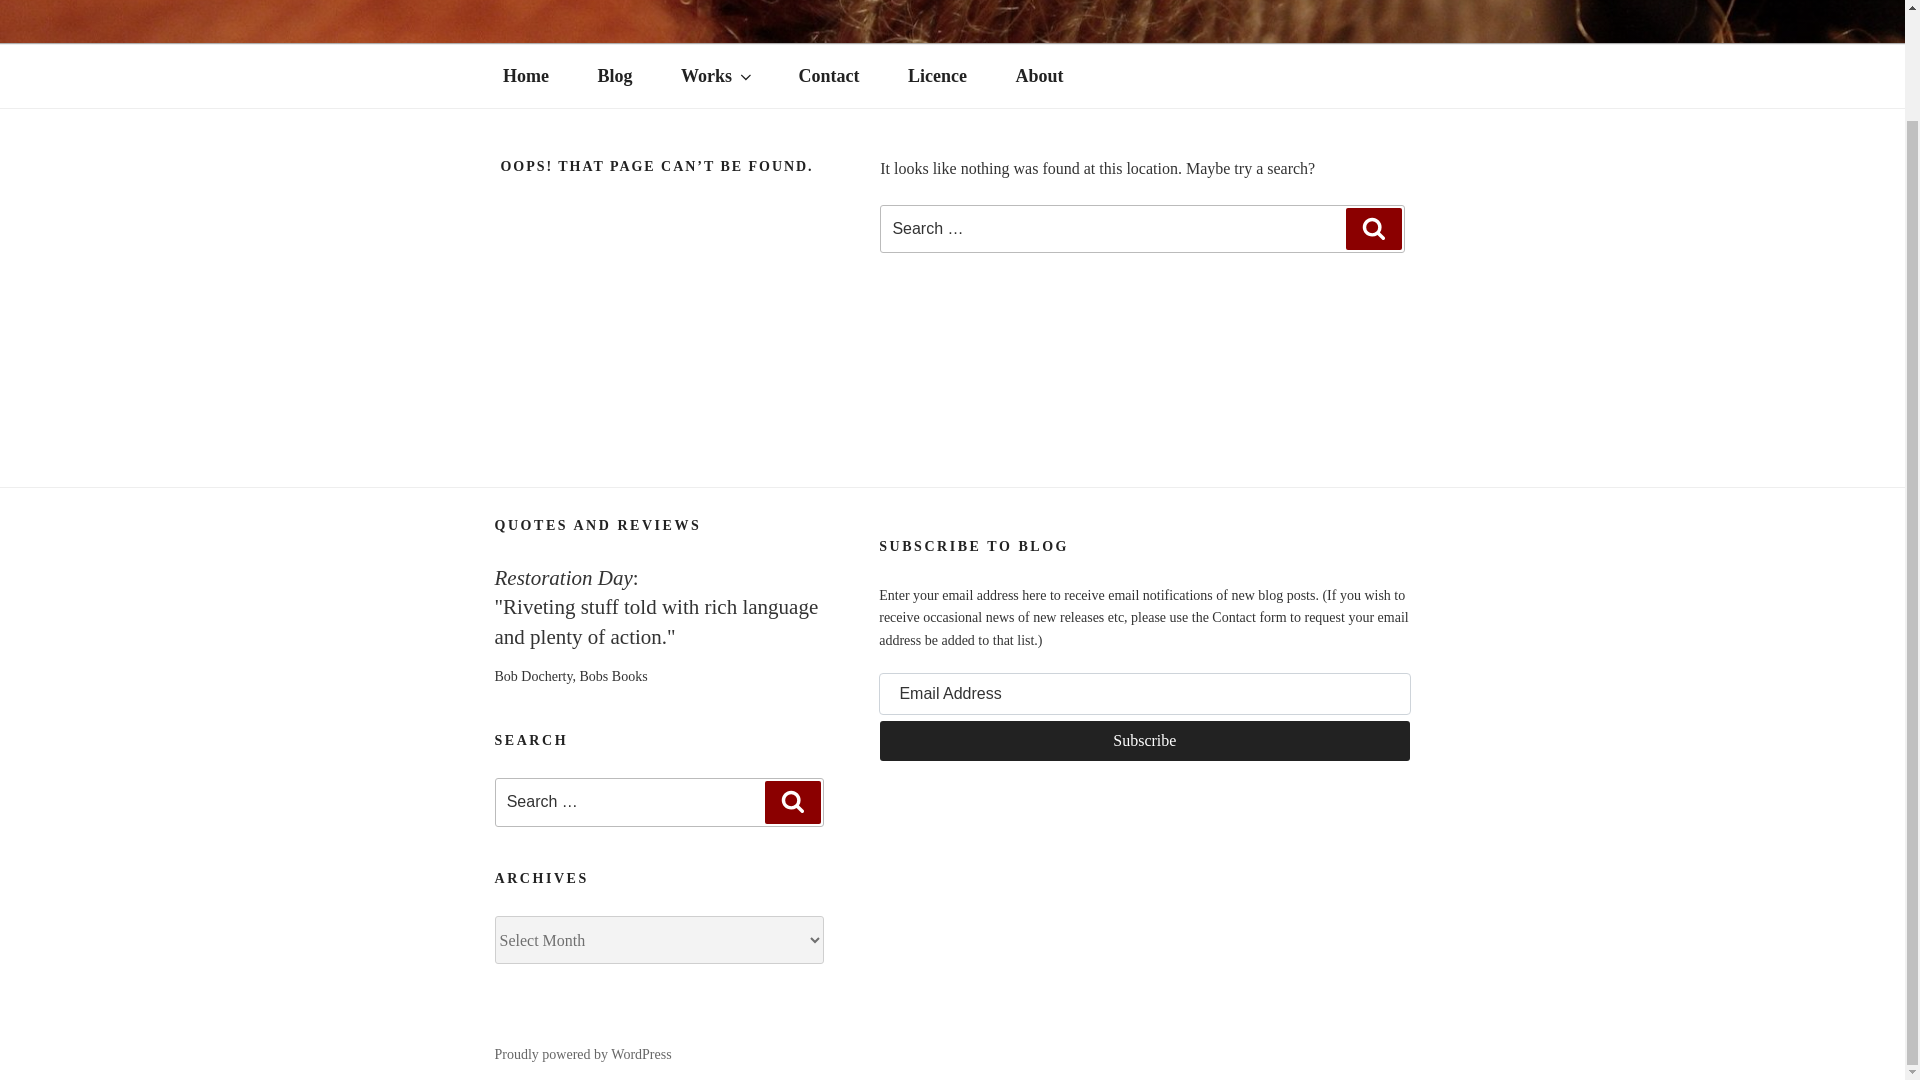  Describe the element at coordinates (1144, 741) in the screenshot. I see `Subscribe` at that location.